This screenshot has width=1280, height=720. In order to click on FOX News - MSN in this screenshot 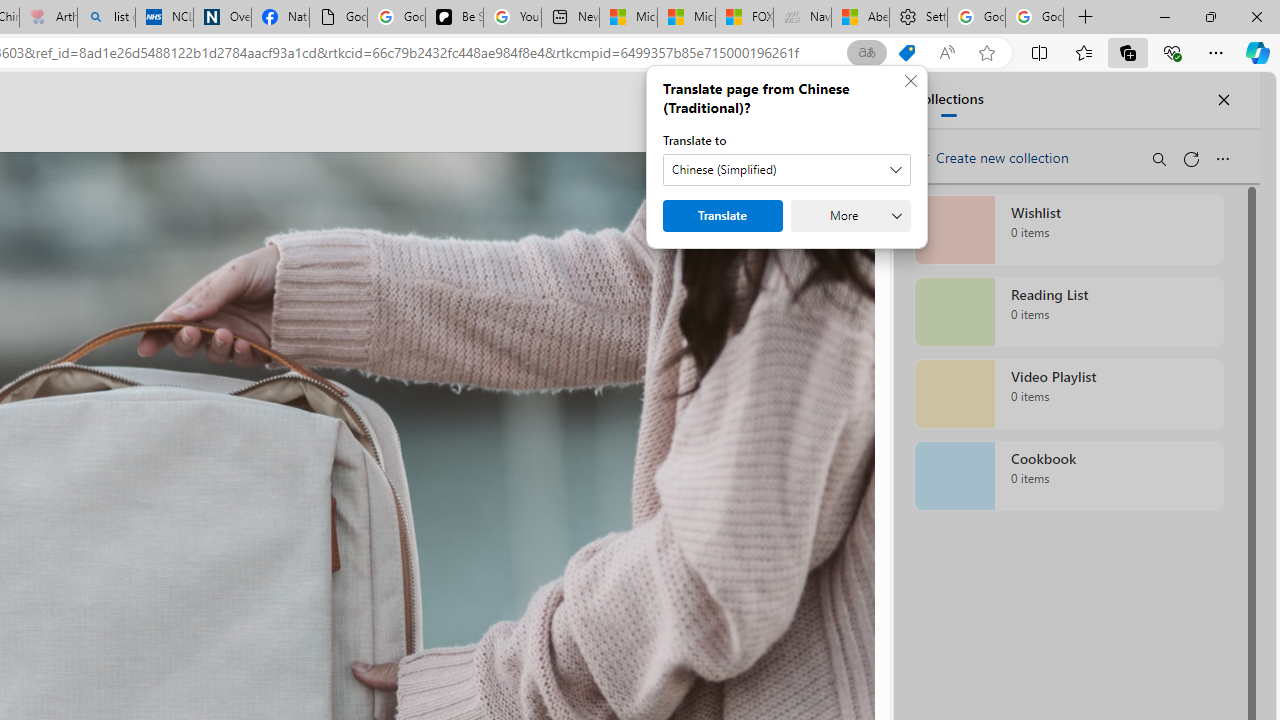, I will do `click(744, 18)`.